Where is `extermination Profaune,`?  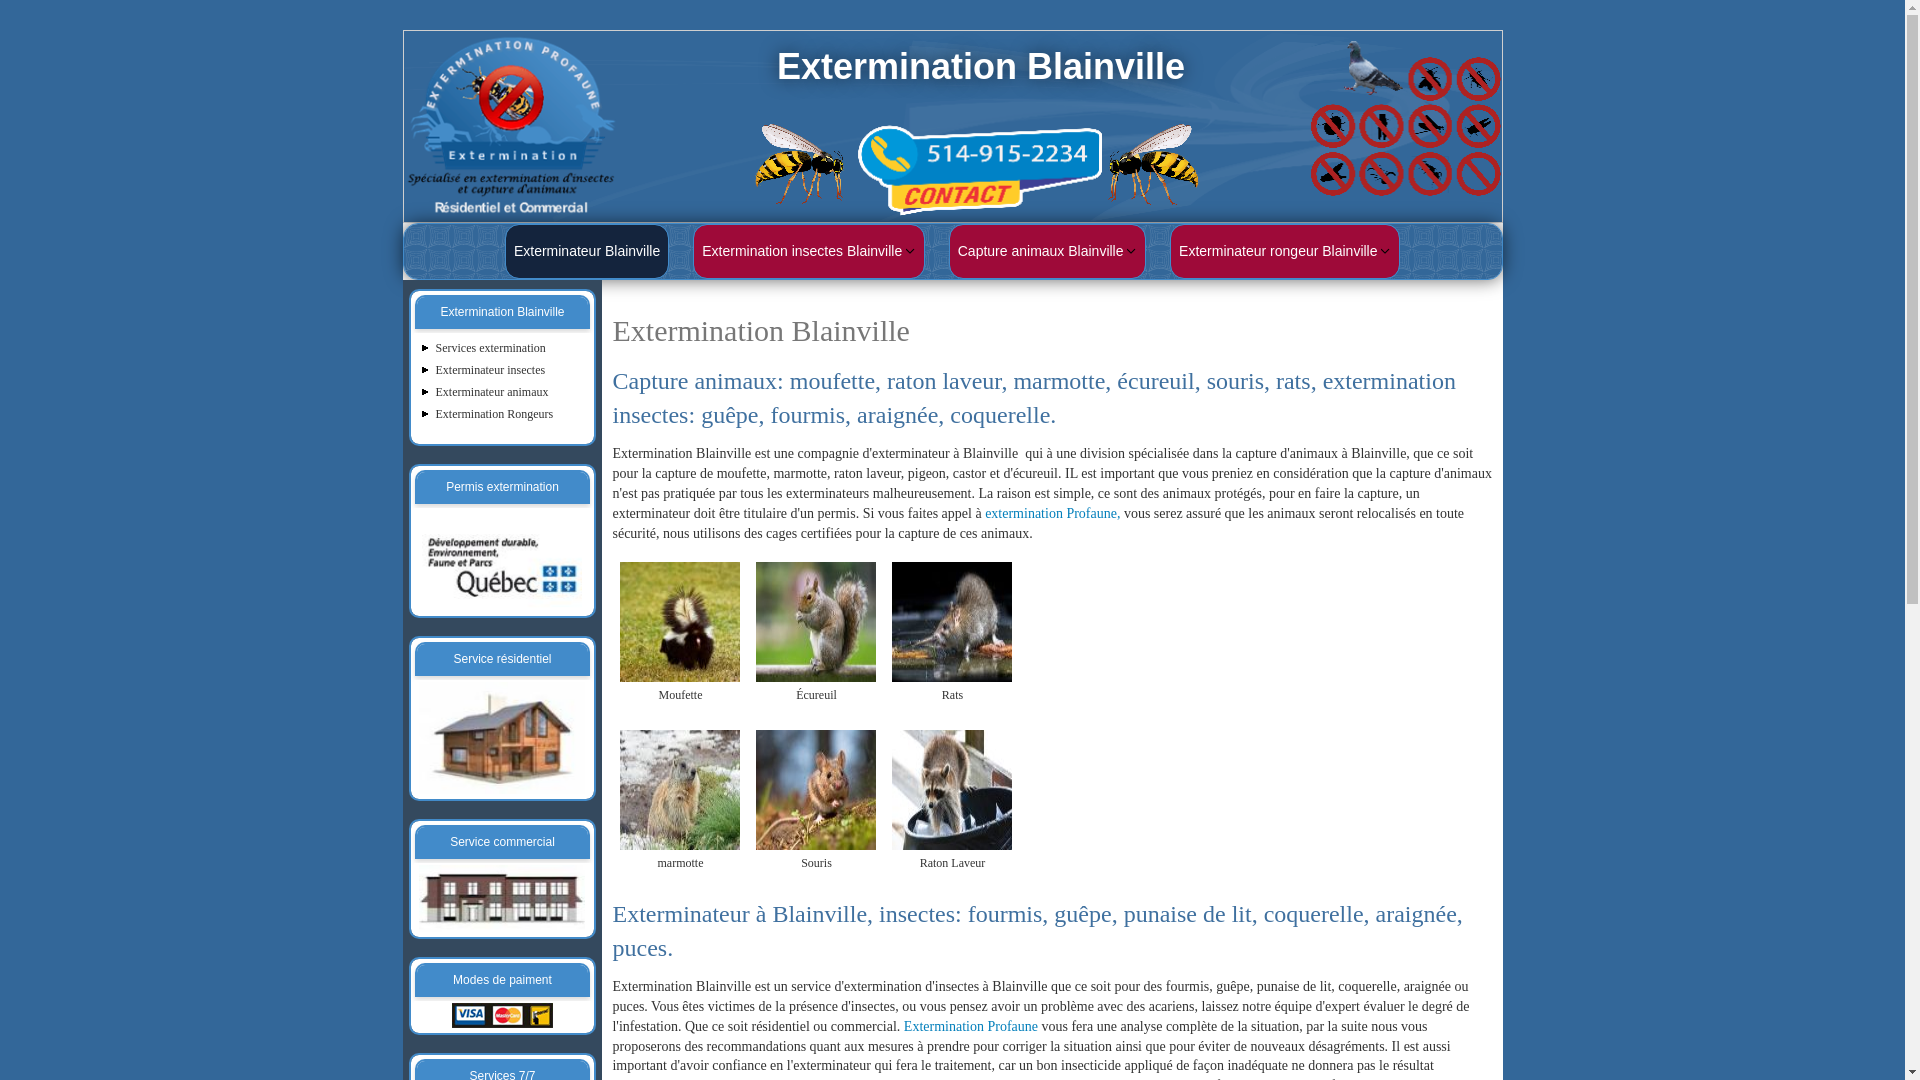 extermination Profaune, is located at coordinates (1052, 514).